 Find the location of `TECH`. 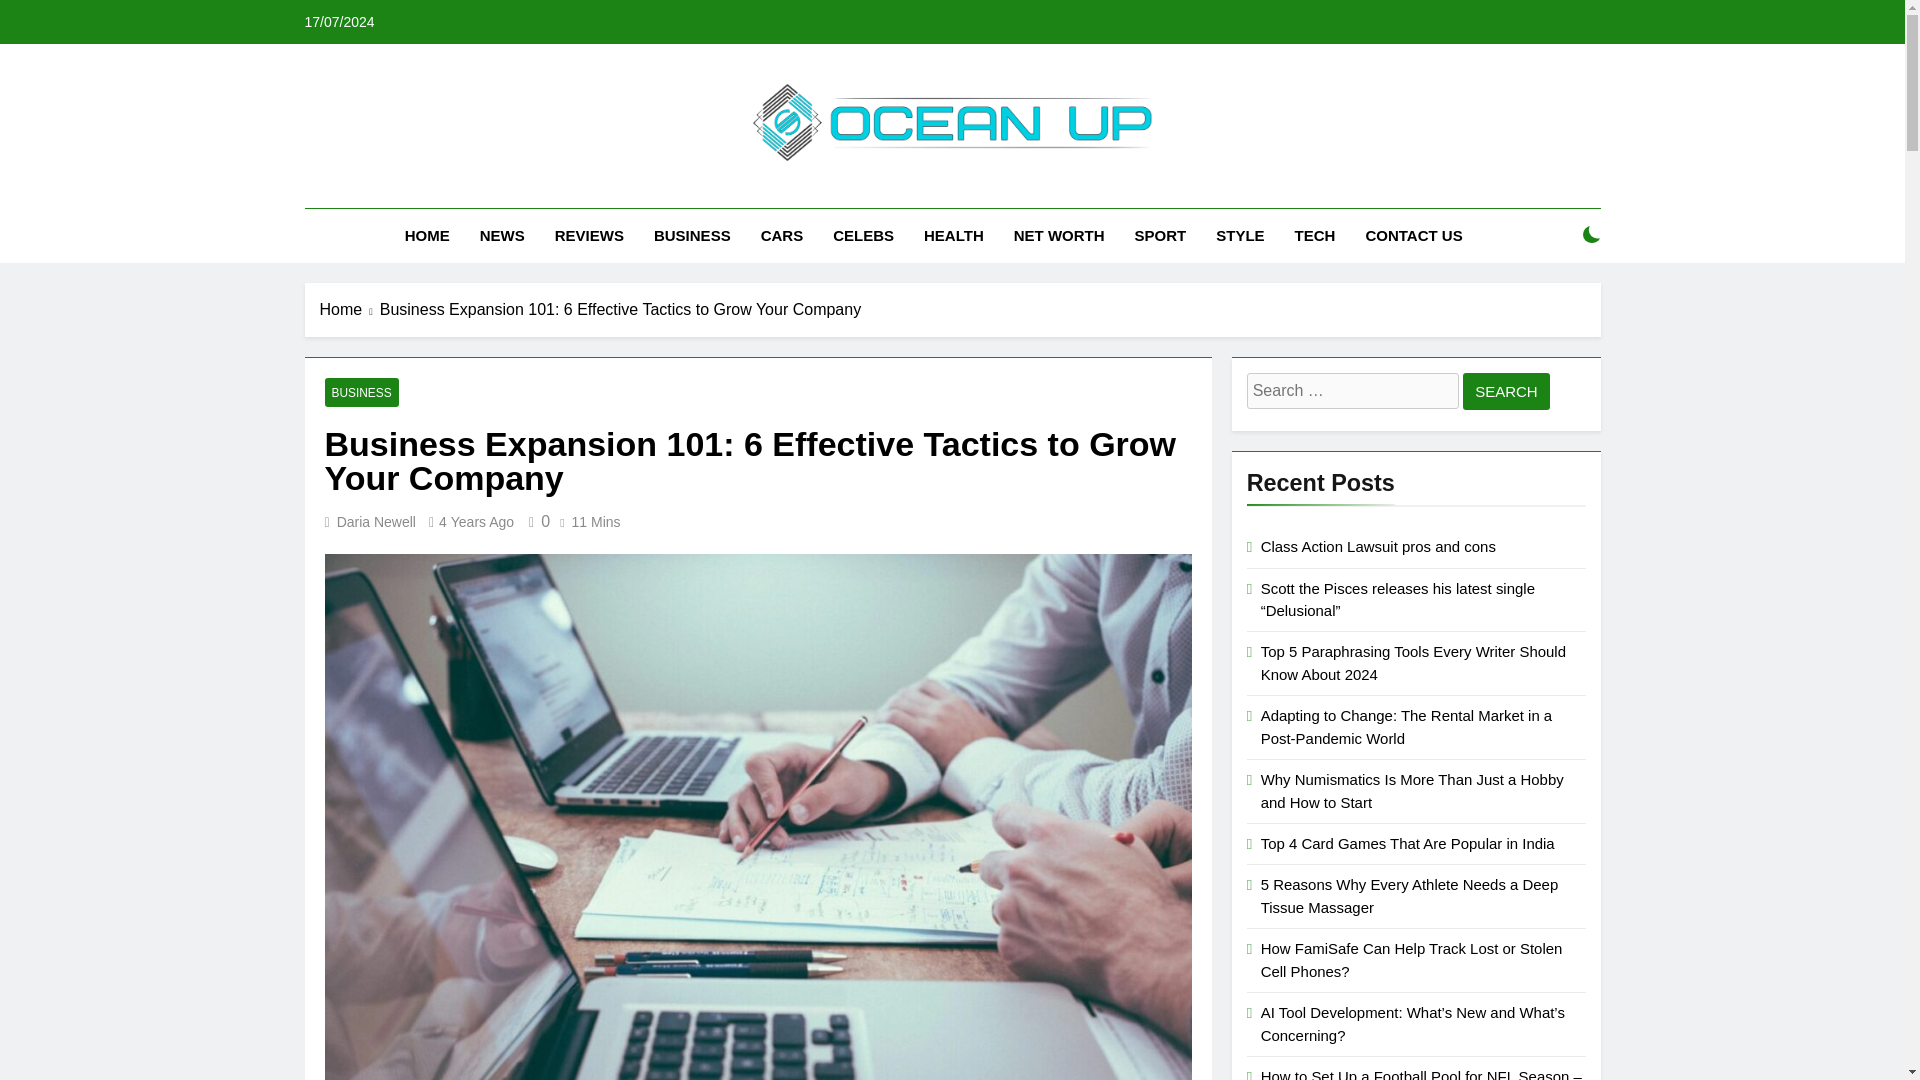

TECH is located at coordinates (1316, 236).